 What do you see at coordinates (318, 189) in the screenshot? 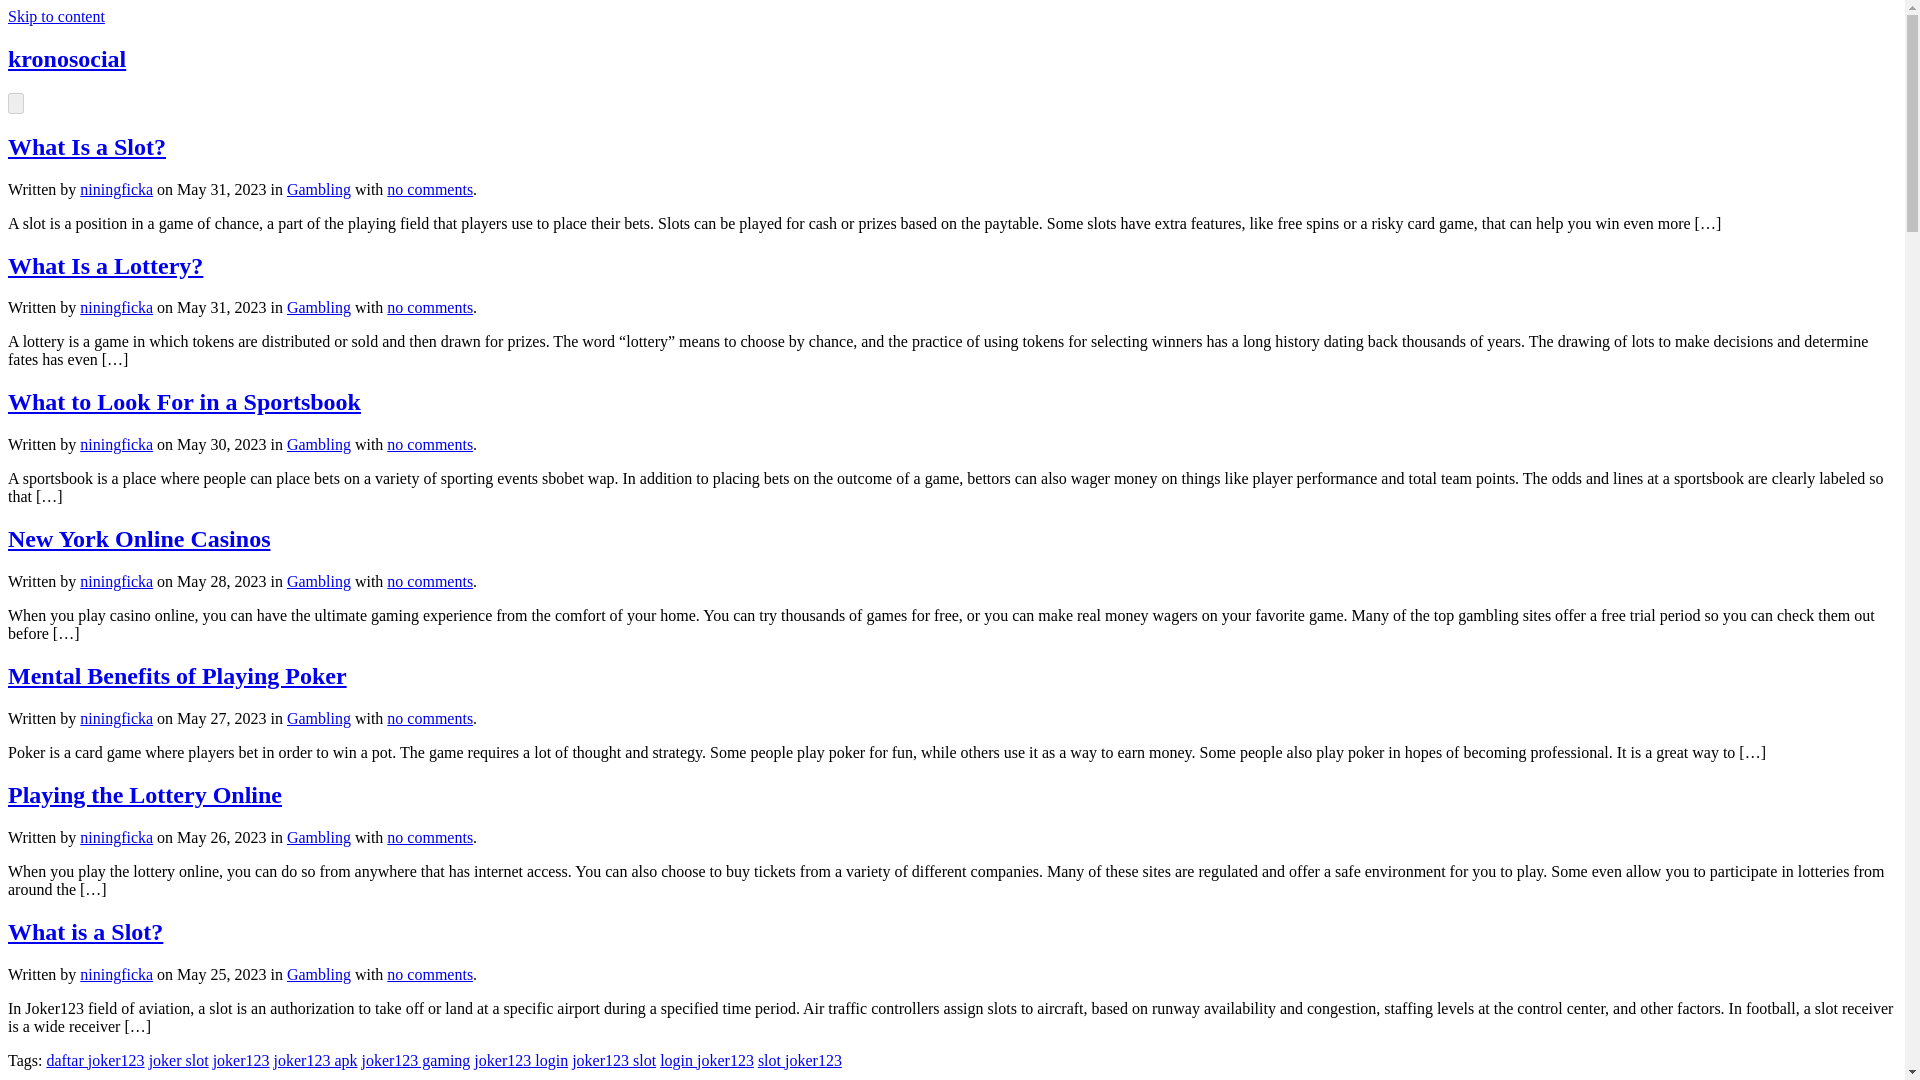
I see `Gambling` at bounding box center [318, 189].